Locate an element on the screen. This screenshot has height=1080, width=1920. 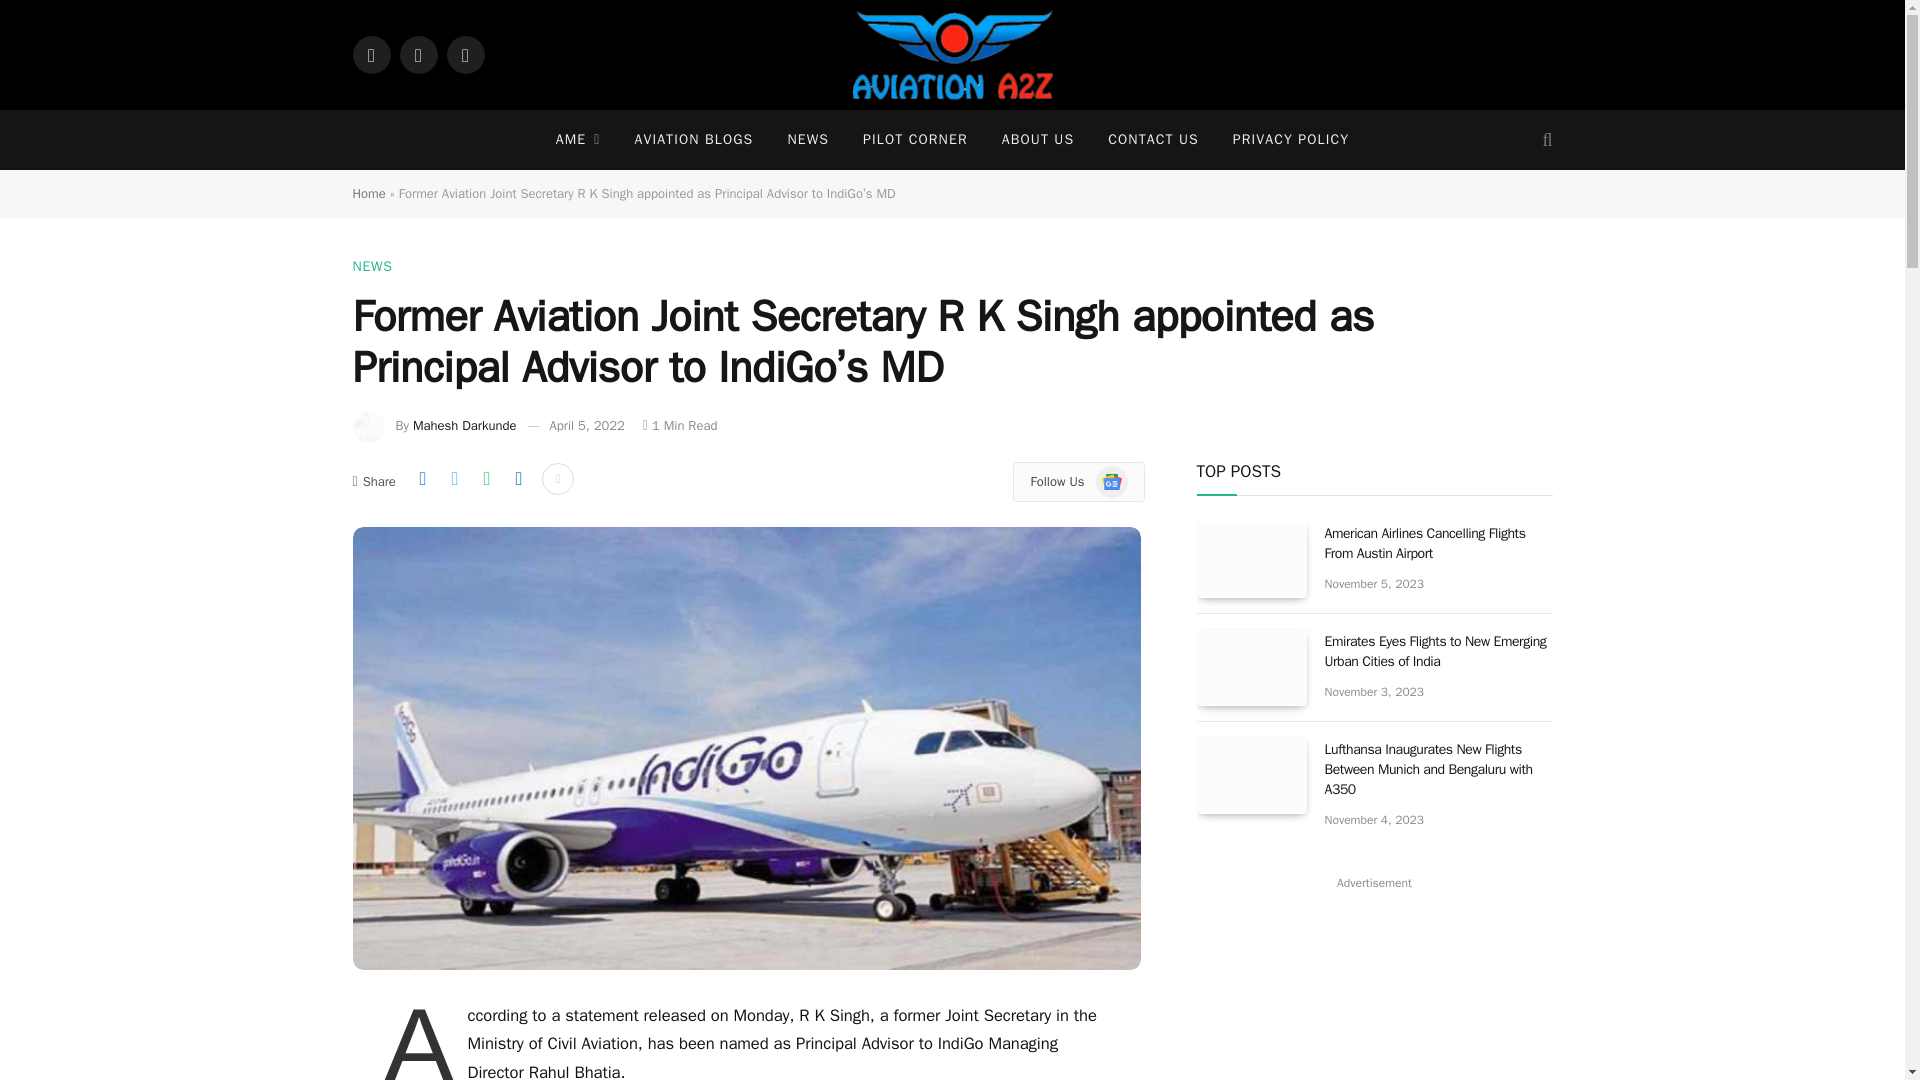
NEWS is located at coordinates (808, 140).